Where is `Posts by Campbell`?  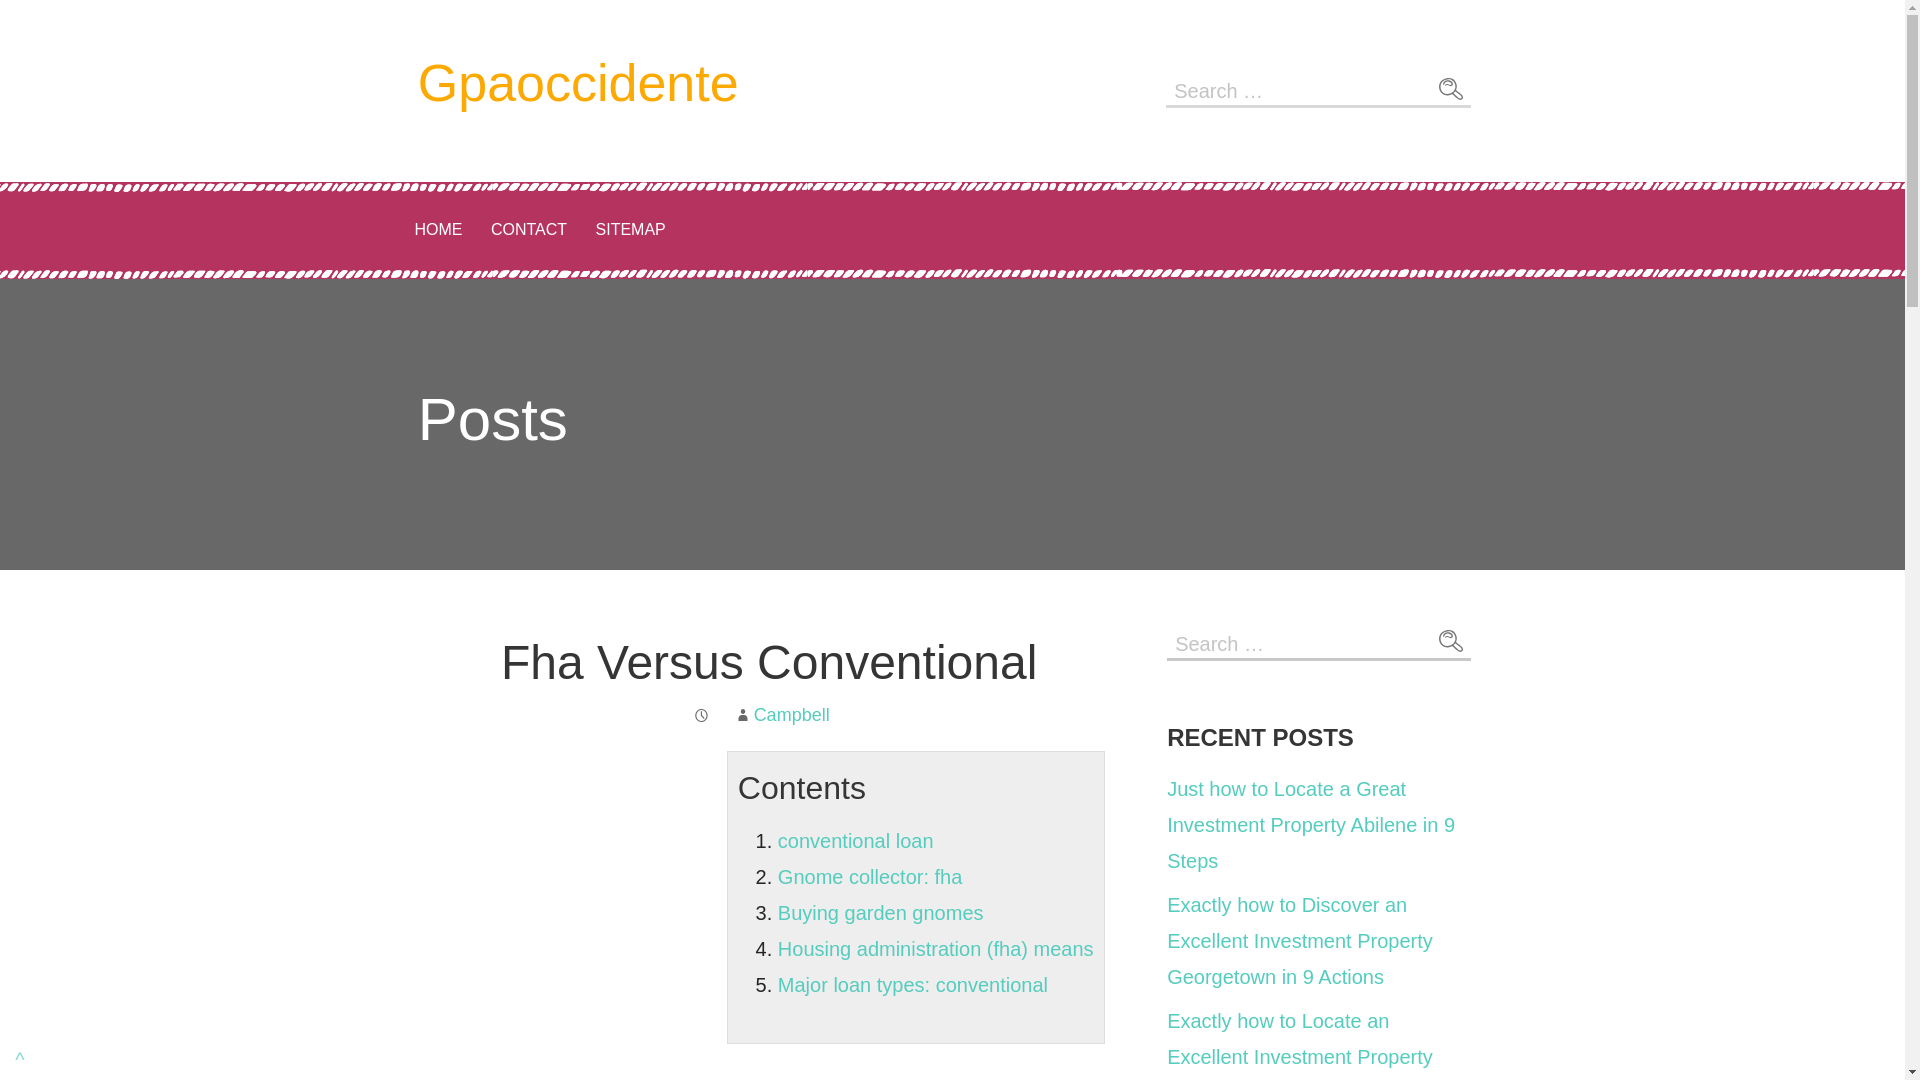 Posts by Campbell is located at coordinates (792, 714).